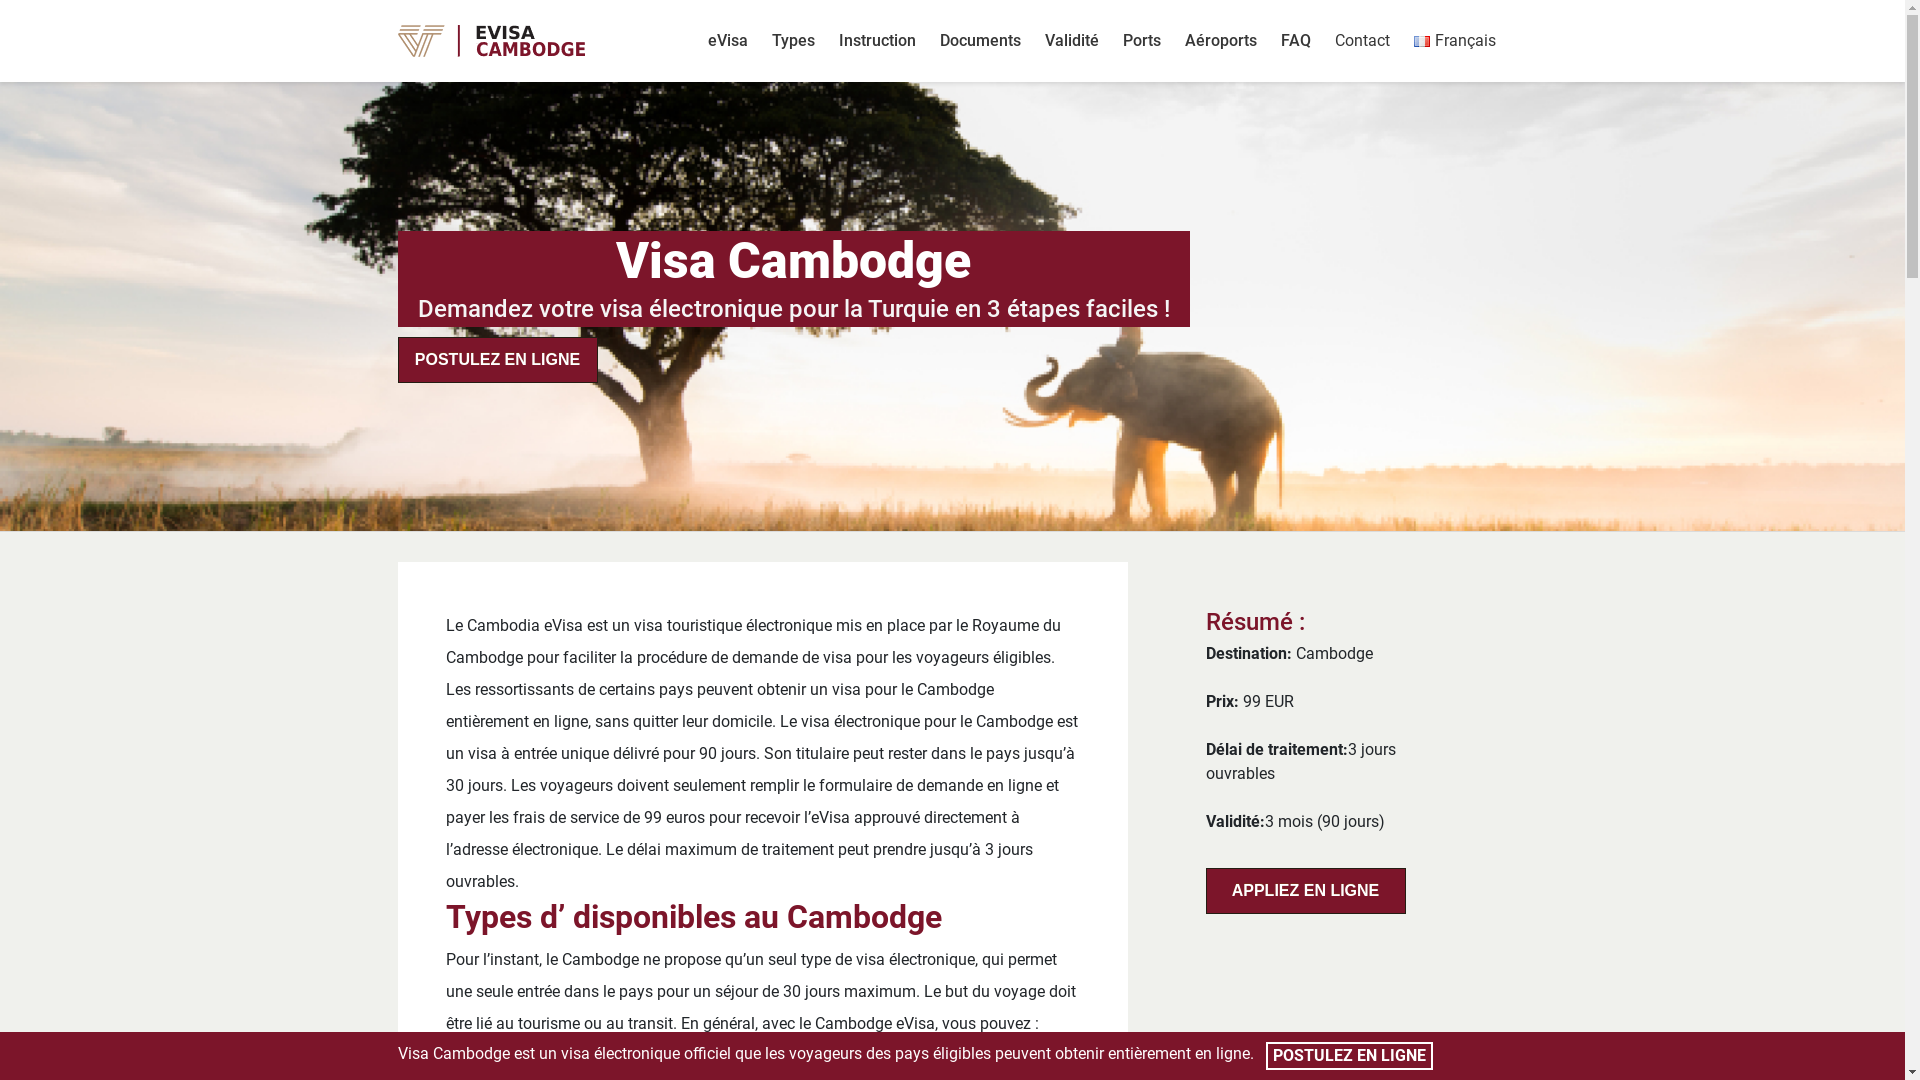  I want to click on Documents, so click(980, 41).